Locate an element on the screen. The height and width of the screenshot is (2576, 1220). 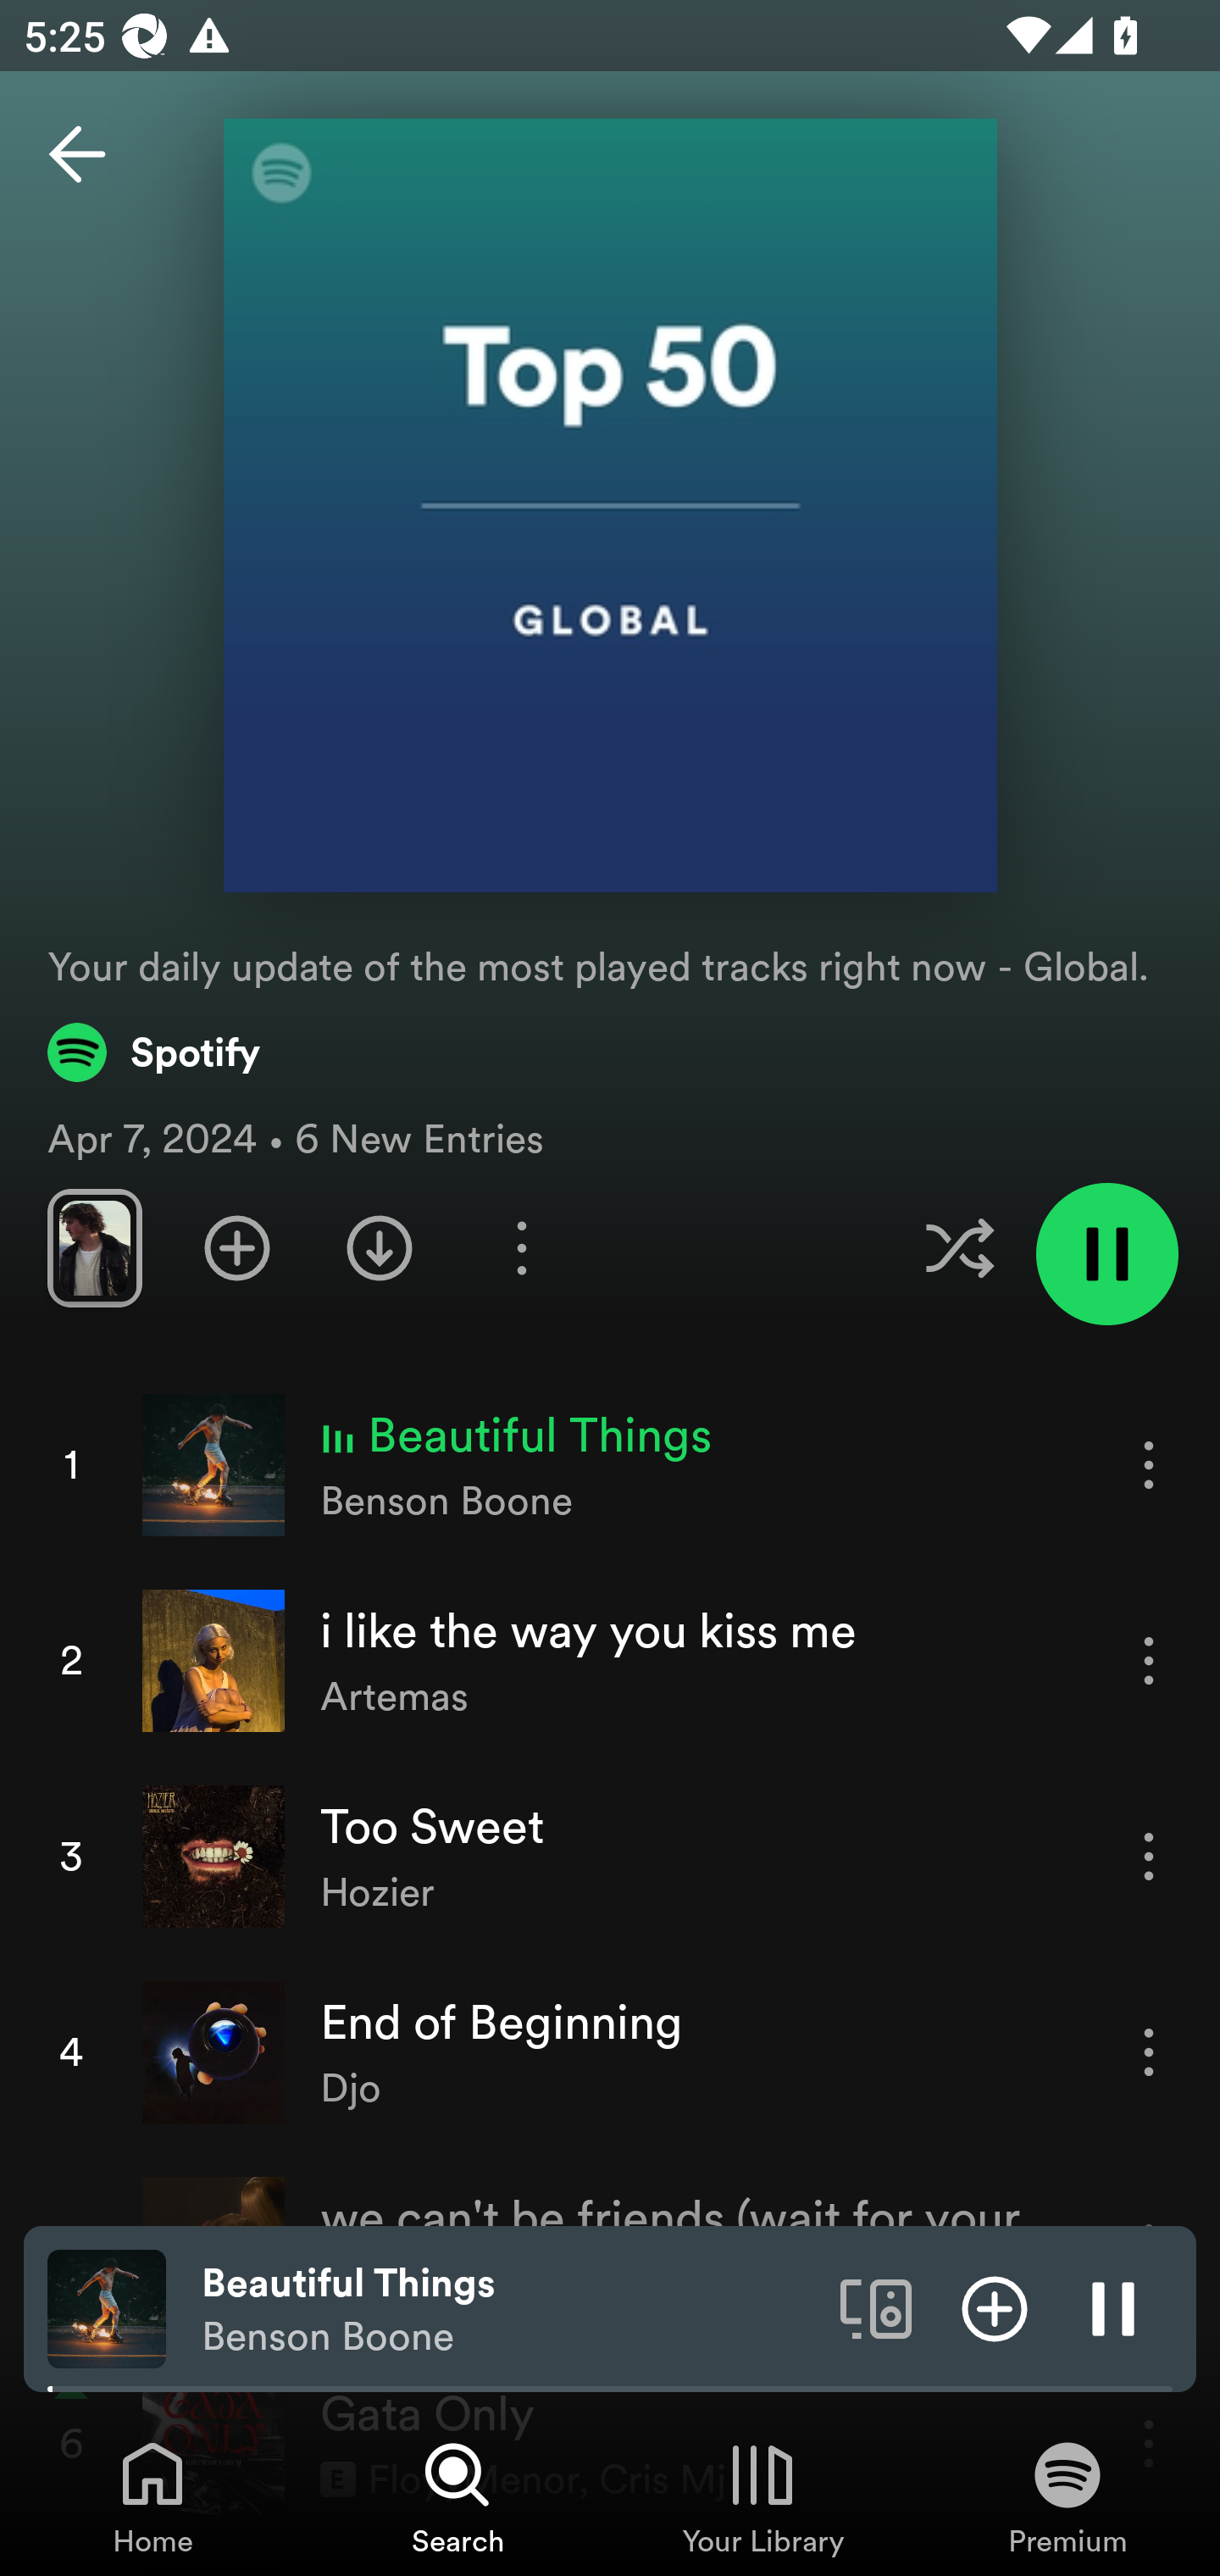
Premium, Tab 4 of 4 Premium Premium is located at coordinates (1067, 2496).